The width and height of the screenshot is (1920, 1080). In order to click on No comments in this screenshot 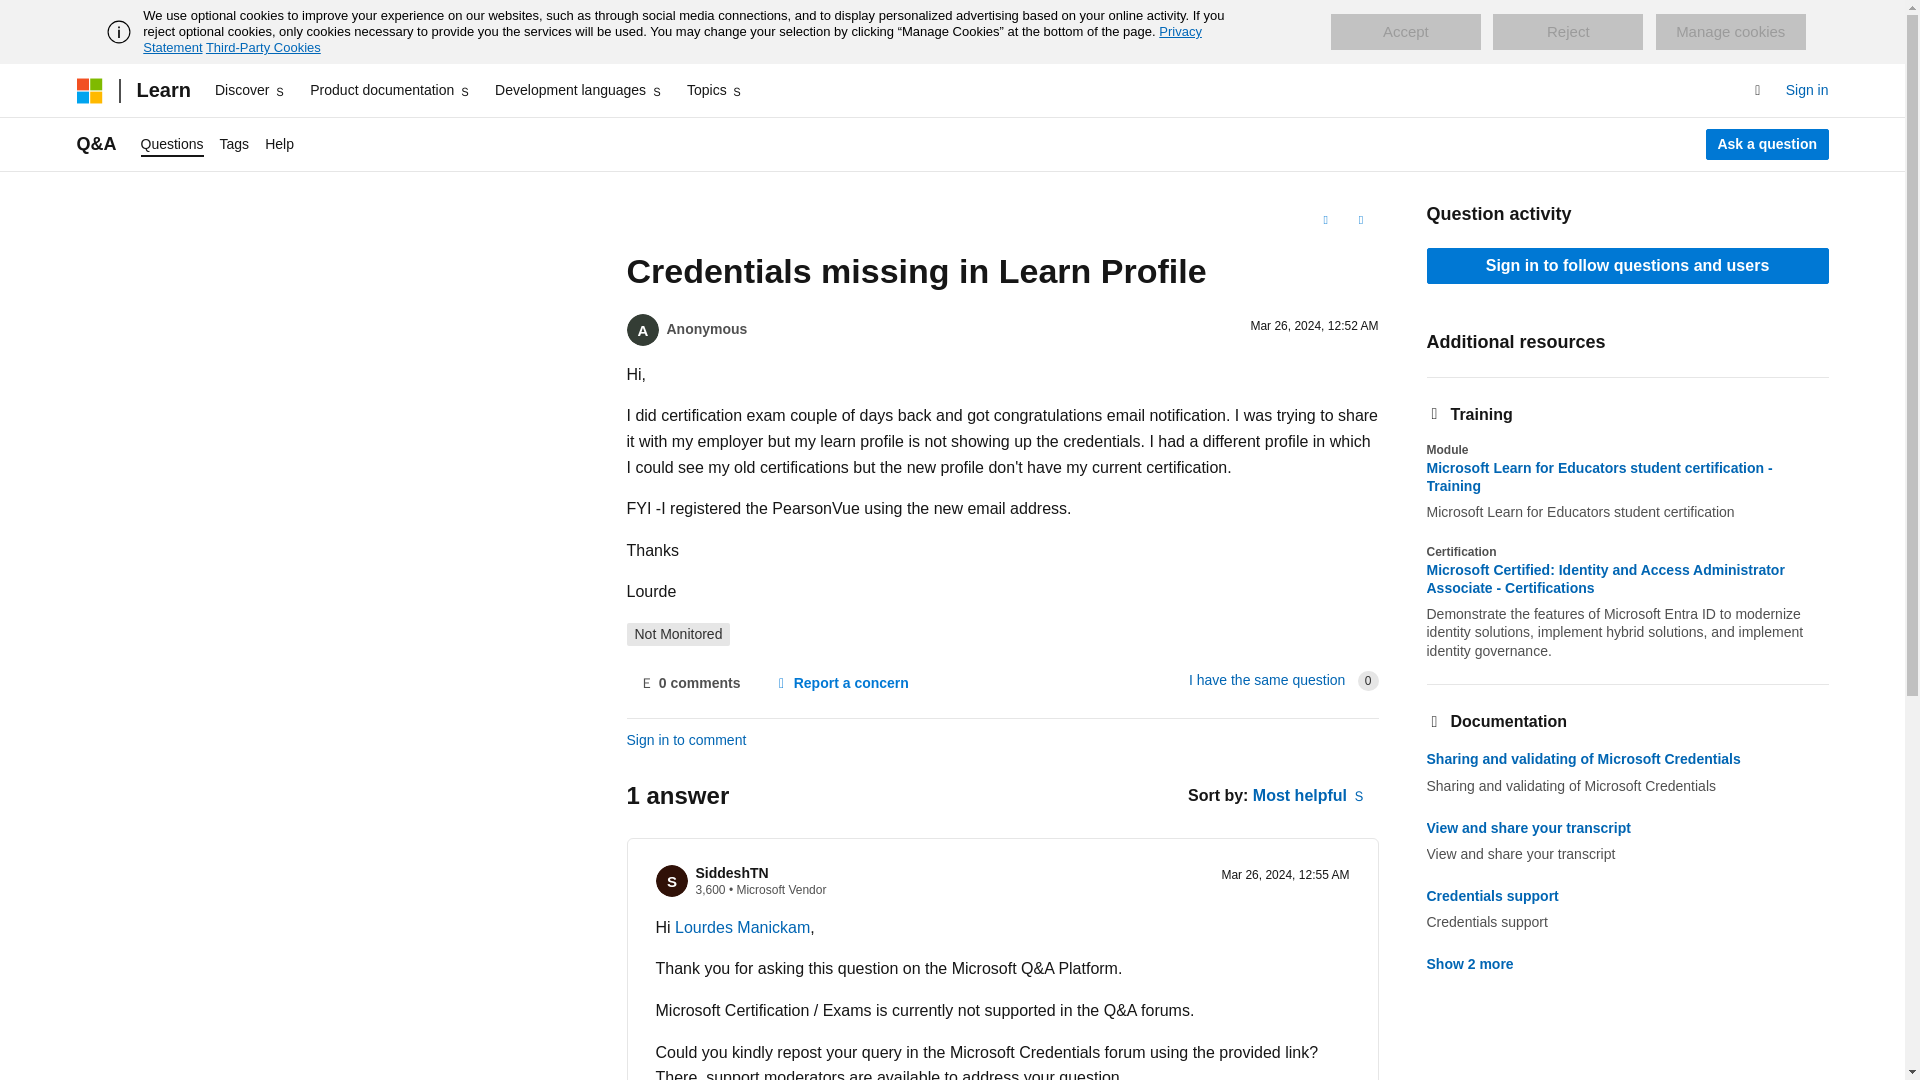, I will do `click(688, 684)`.